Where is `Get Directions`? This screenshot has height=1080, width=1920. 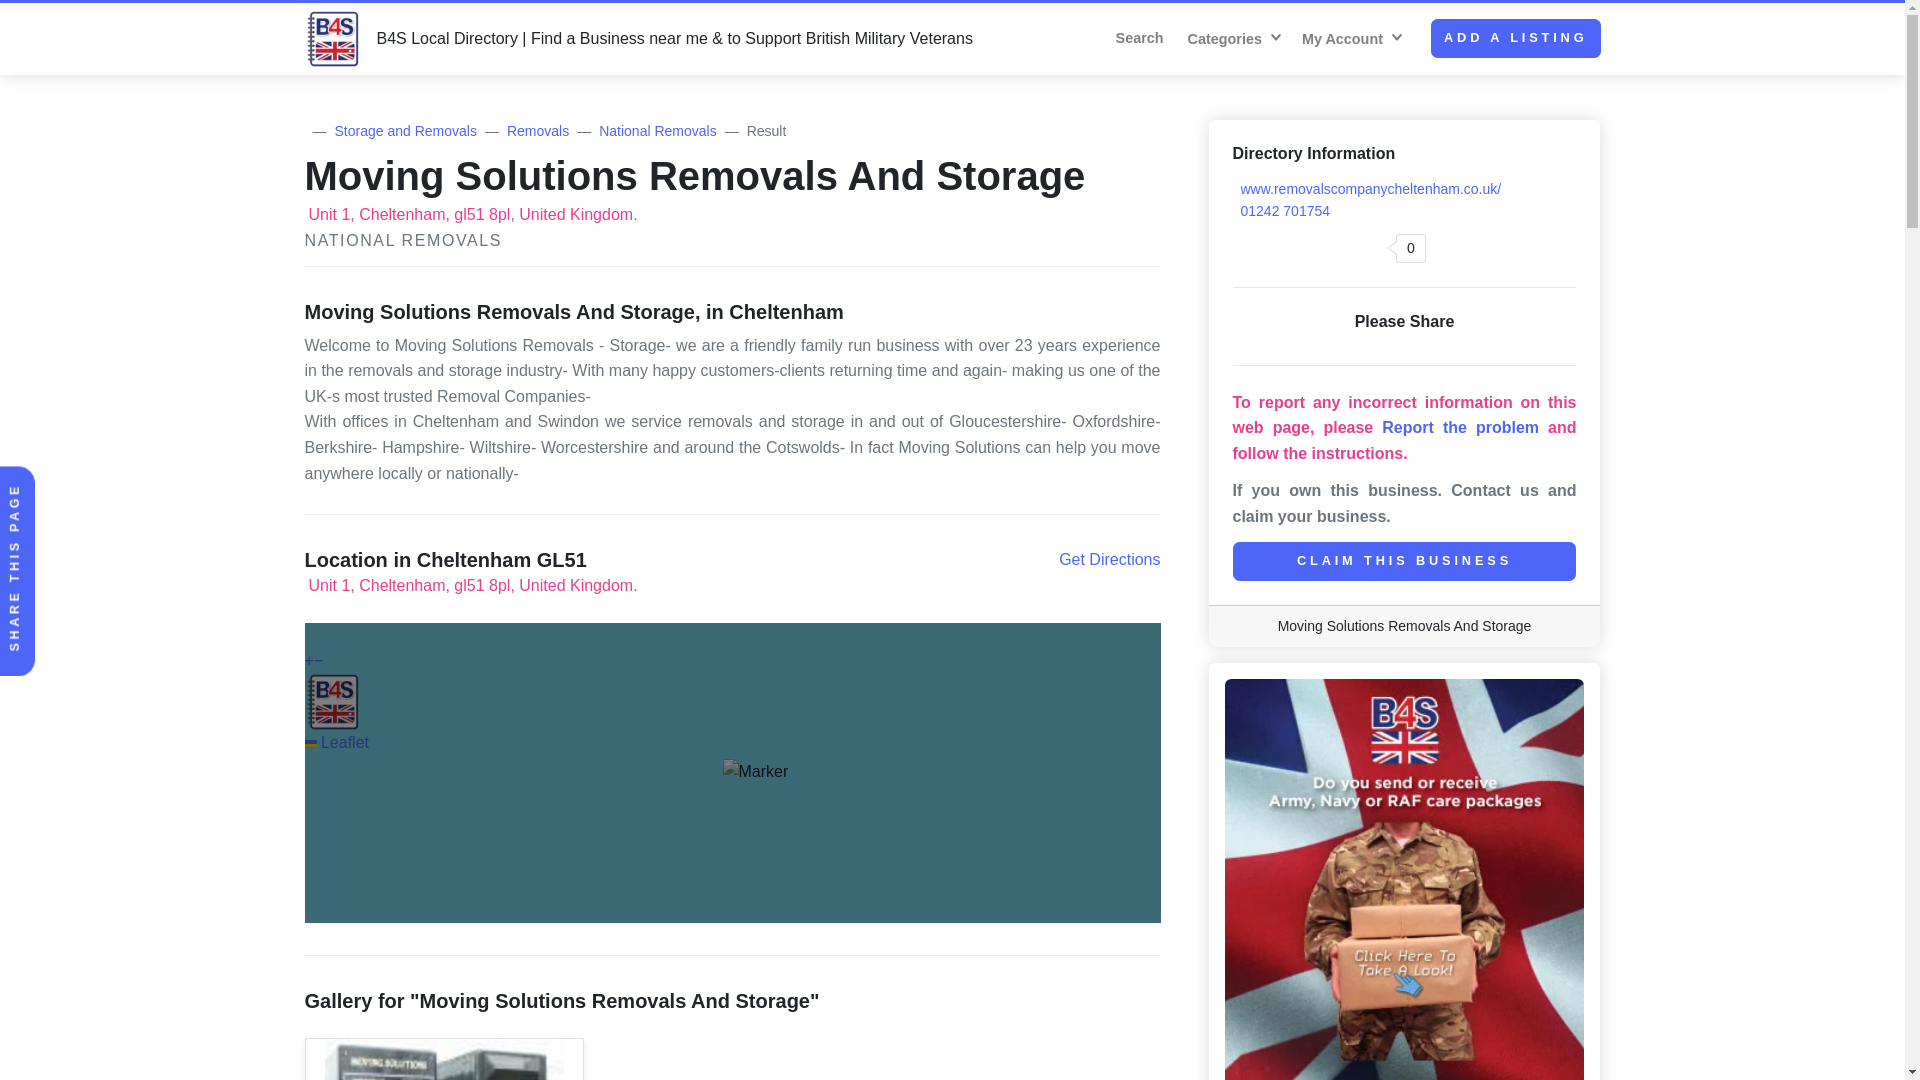
Get Directions is located at coordinates (1109, 560).